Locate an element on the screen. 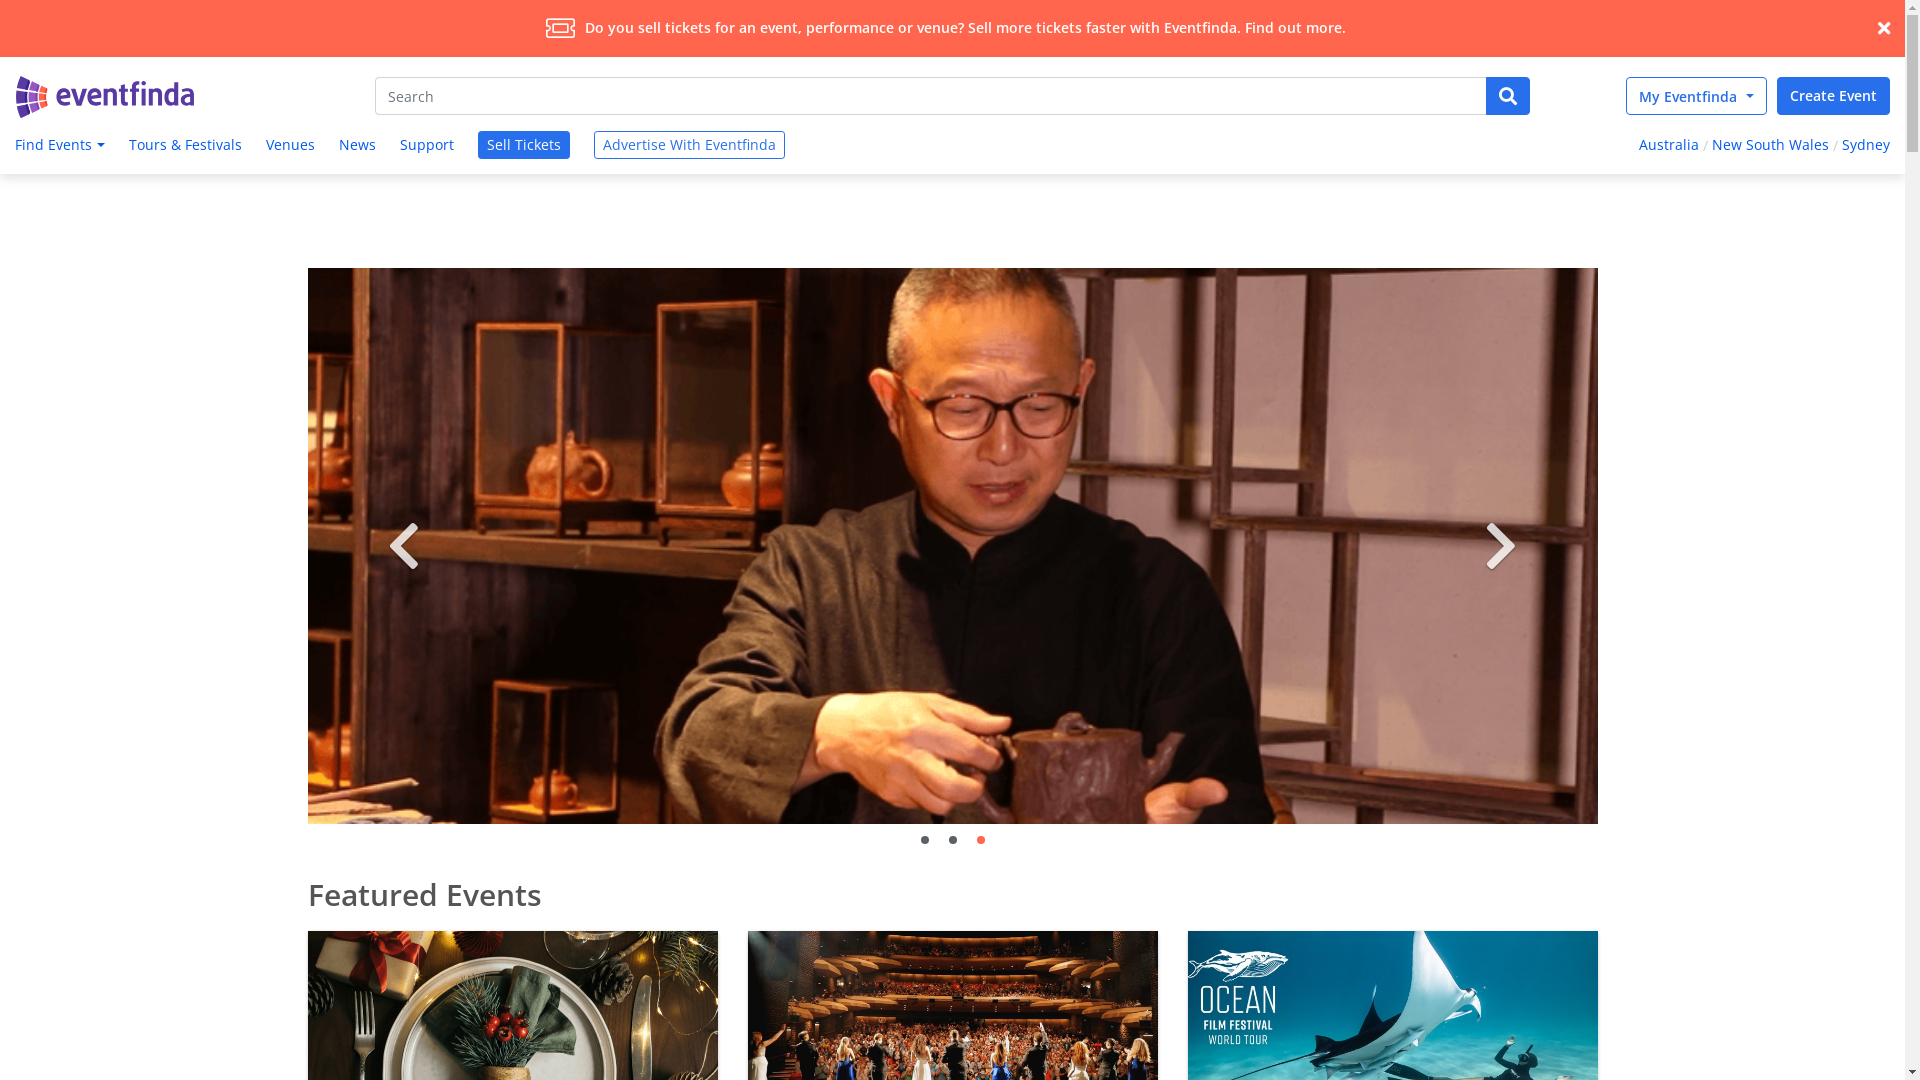  Film Screening - Silent Witness is located at coordinates (807, 546).